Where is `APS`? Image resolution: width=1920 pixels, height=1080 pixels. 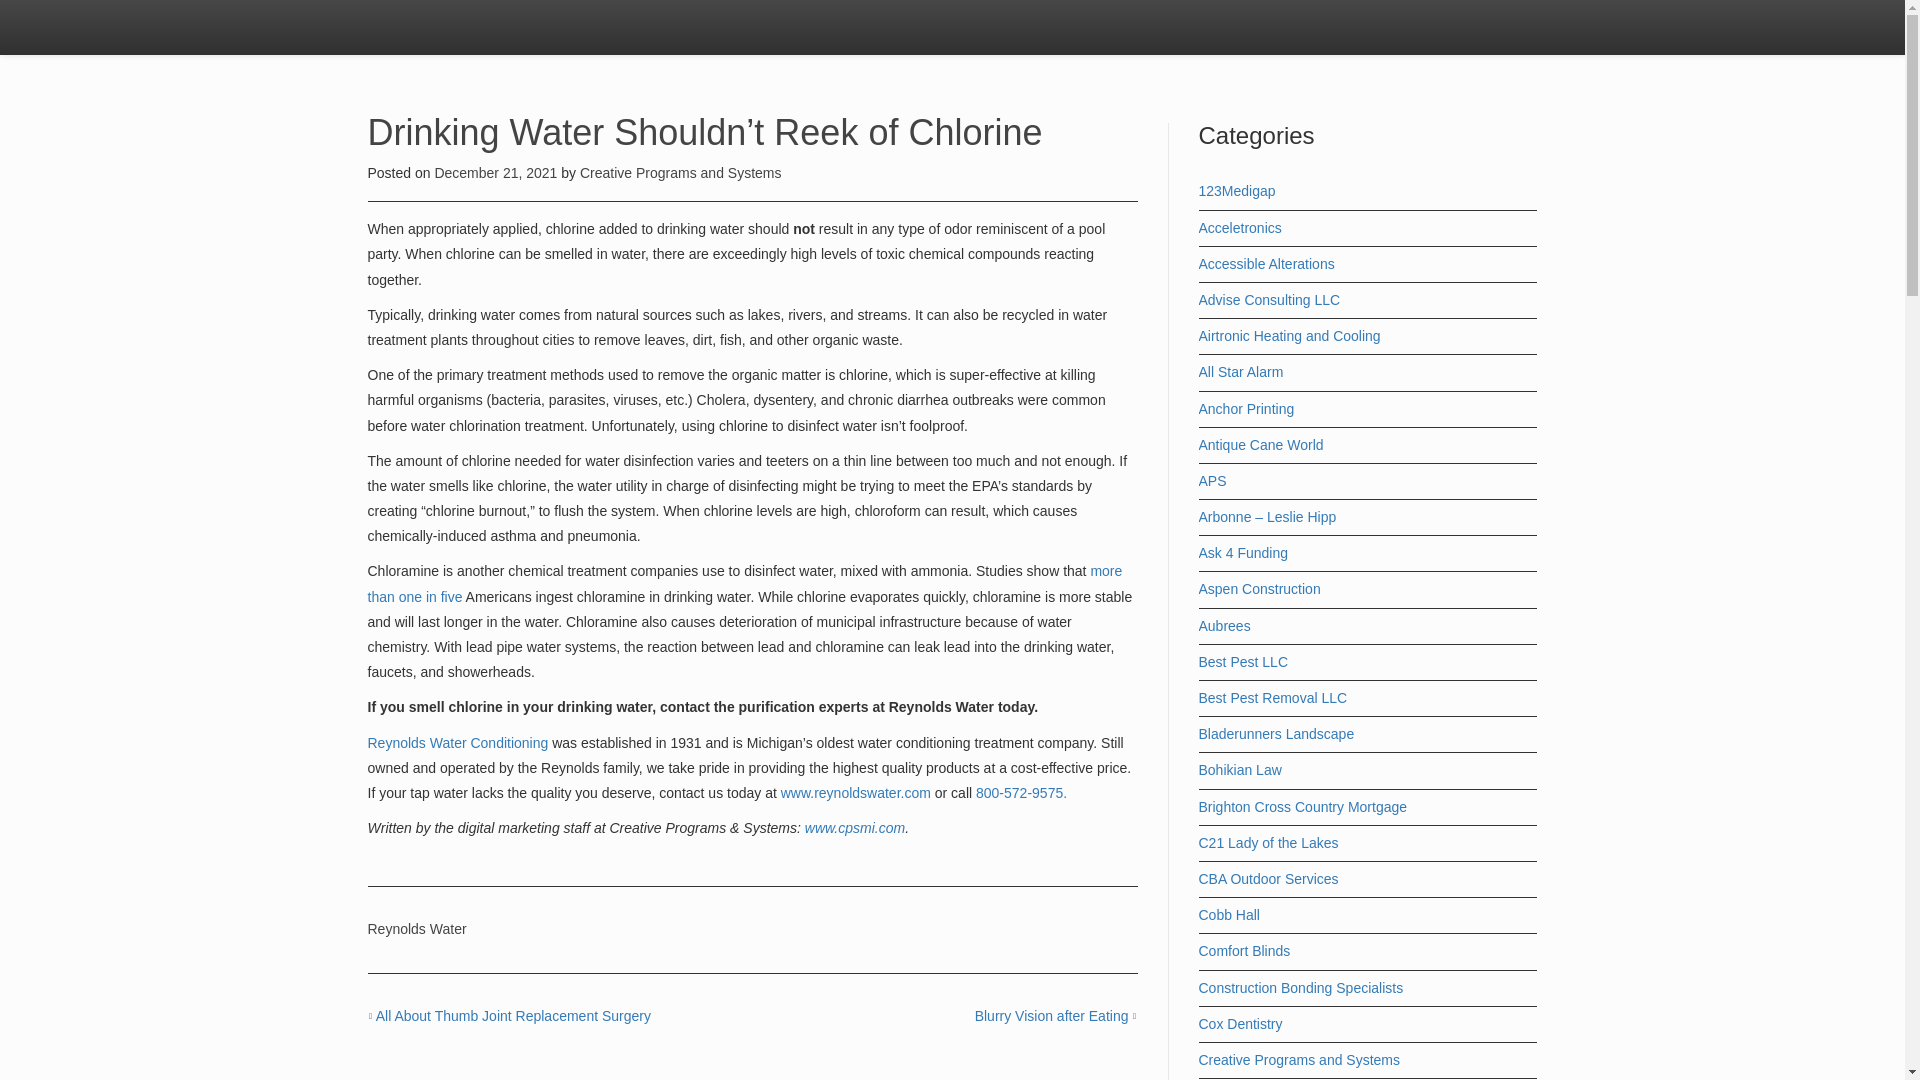 APS is located at coordinates (1212, 481).